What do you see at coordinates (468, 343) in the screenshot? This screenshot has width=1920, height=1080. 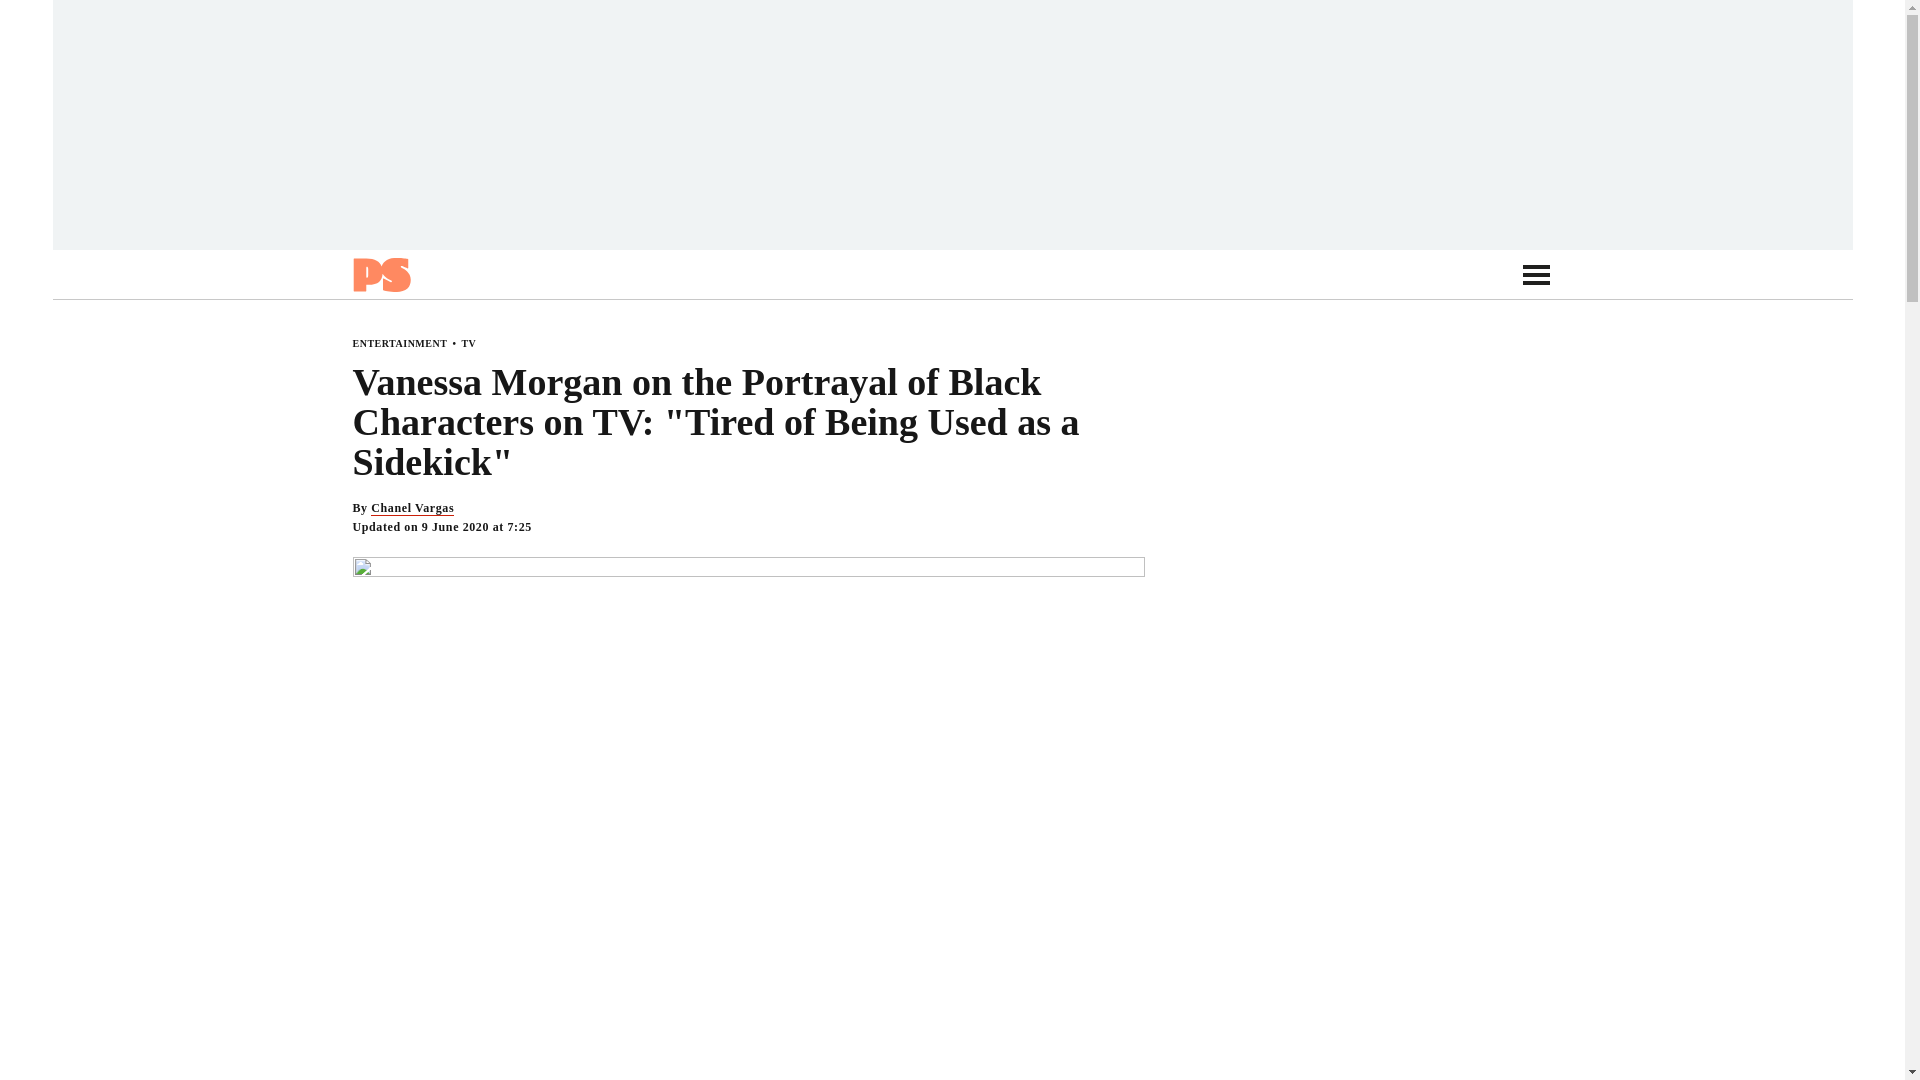 I see `TV` at bounding box center [468, 343].